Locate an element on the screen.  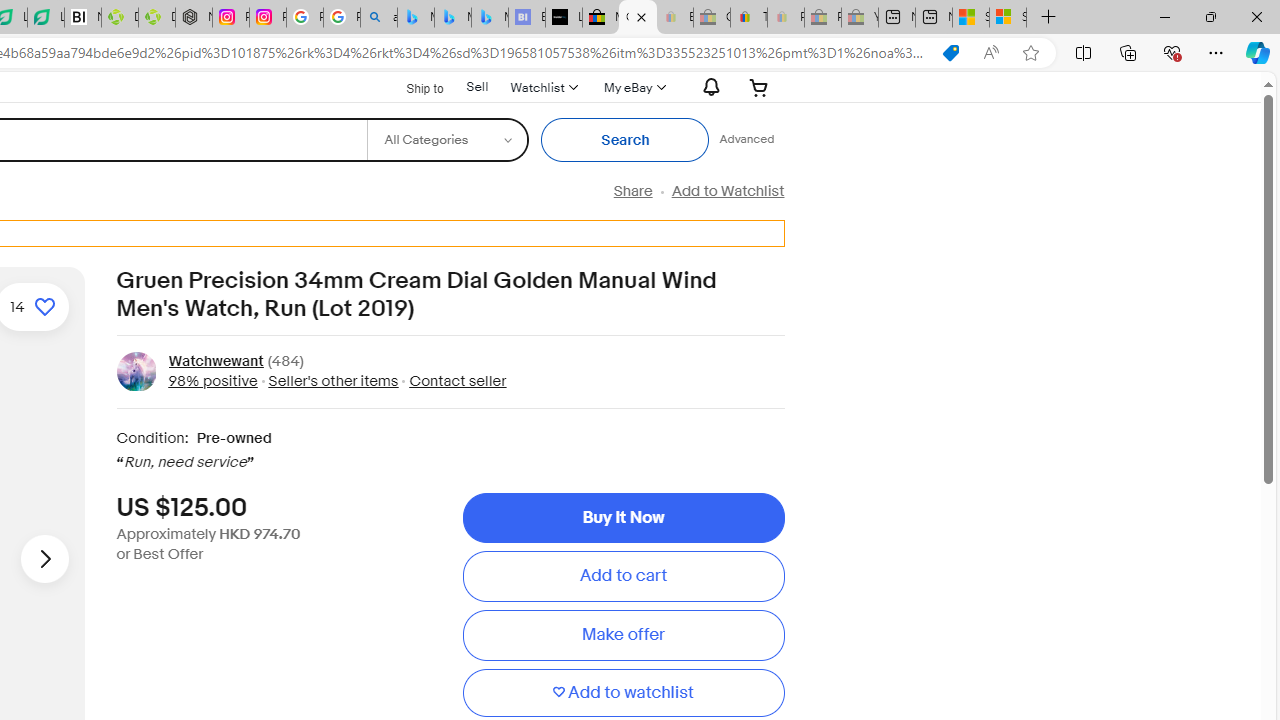
alabama high school quarterback dies - Search is located at coordinates (378, 18).